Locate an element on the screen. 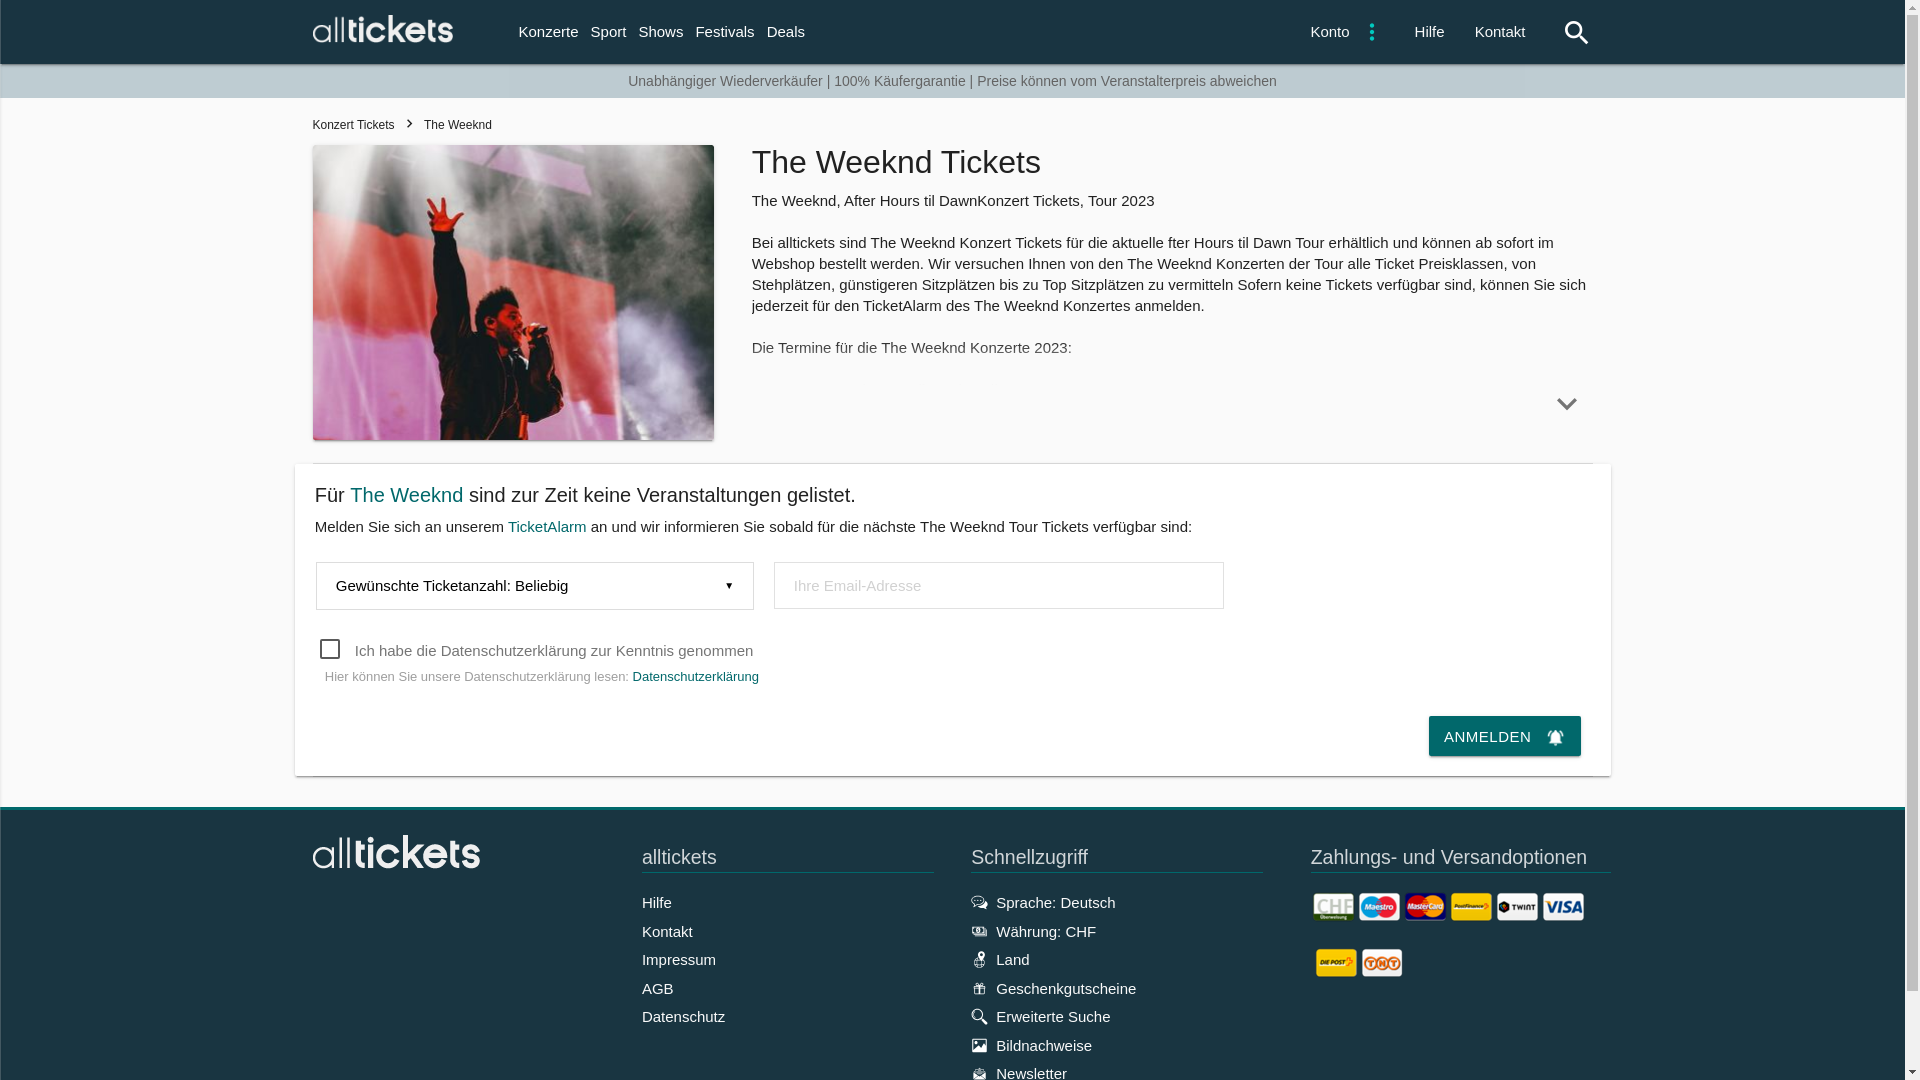 The width and height of the screenshot is (1920, 1080). Konzerte is located at coordinates (548, 32).